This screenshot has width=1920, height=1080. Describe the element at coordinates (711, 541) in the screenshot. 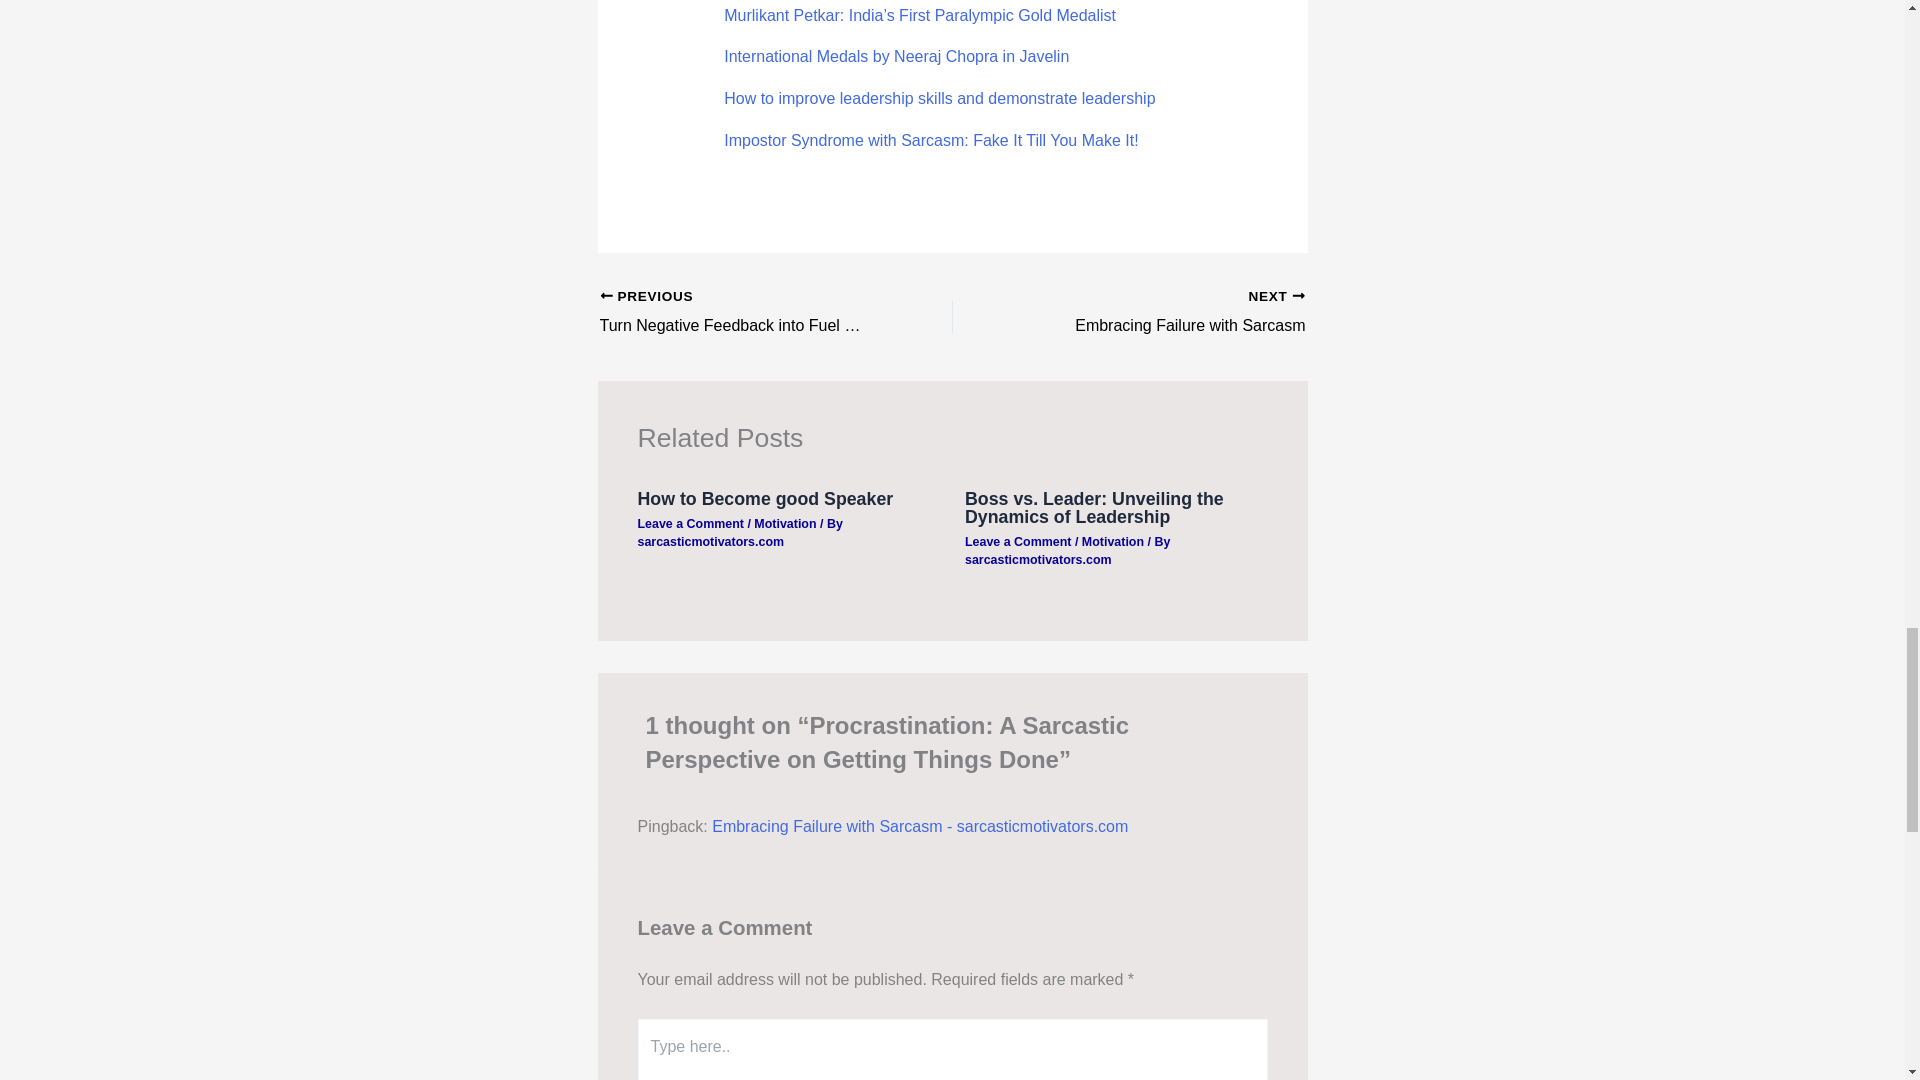

I see `Embracing Failure with Sarcasm` at that location.